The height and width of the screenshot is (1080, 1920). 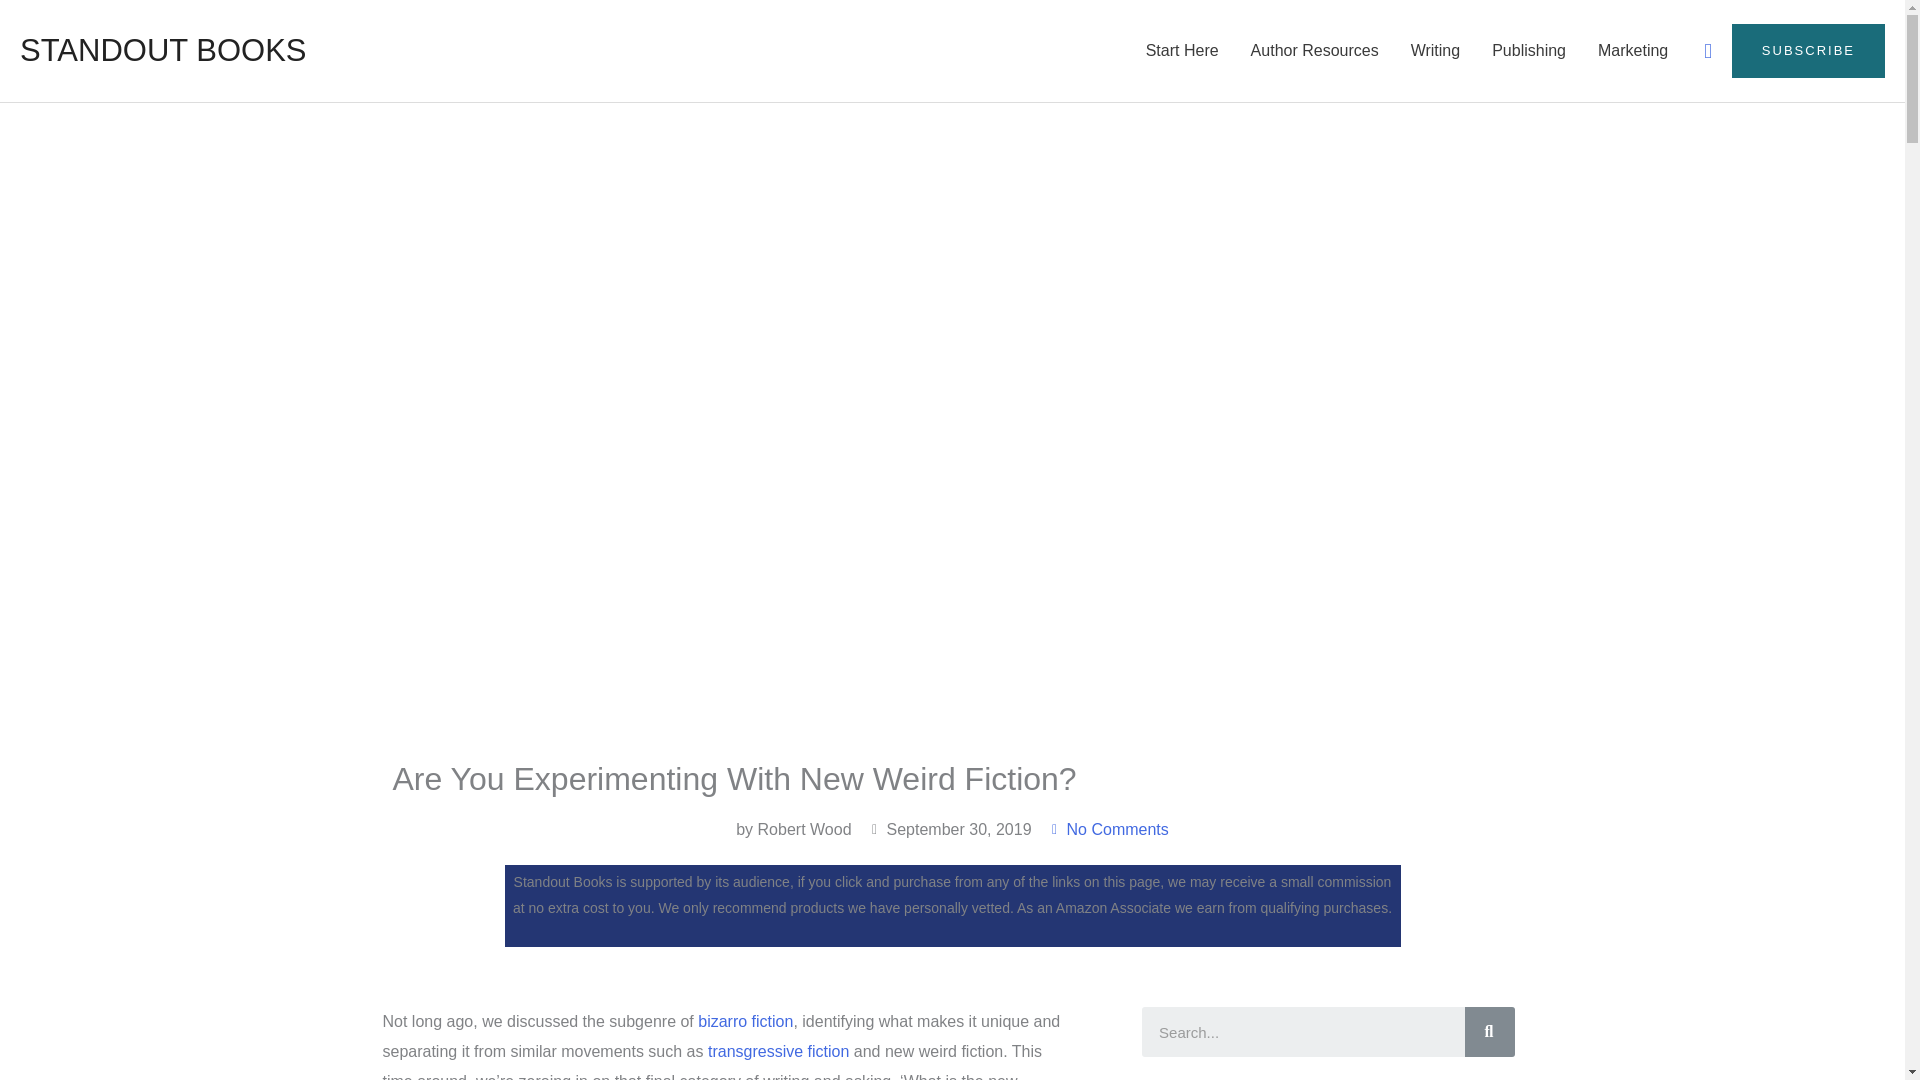 I want to click on bizarro fiction, so click(x=745, y=1022).